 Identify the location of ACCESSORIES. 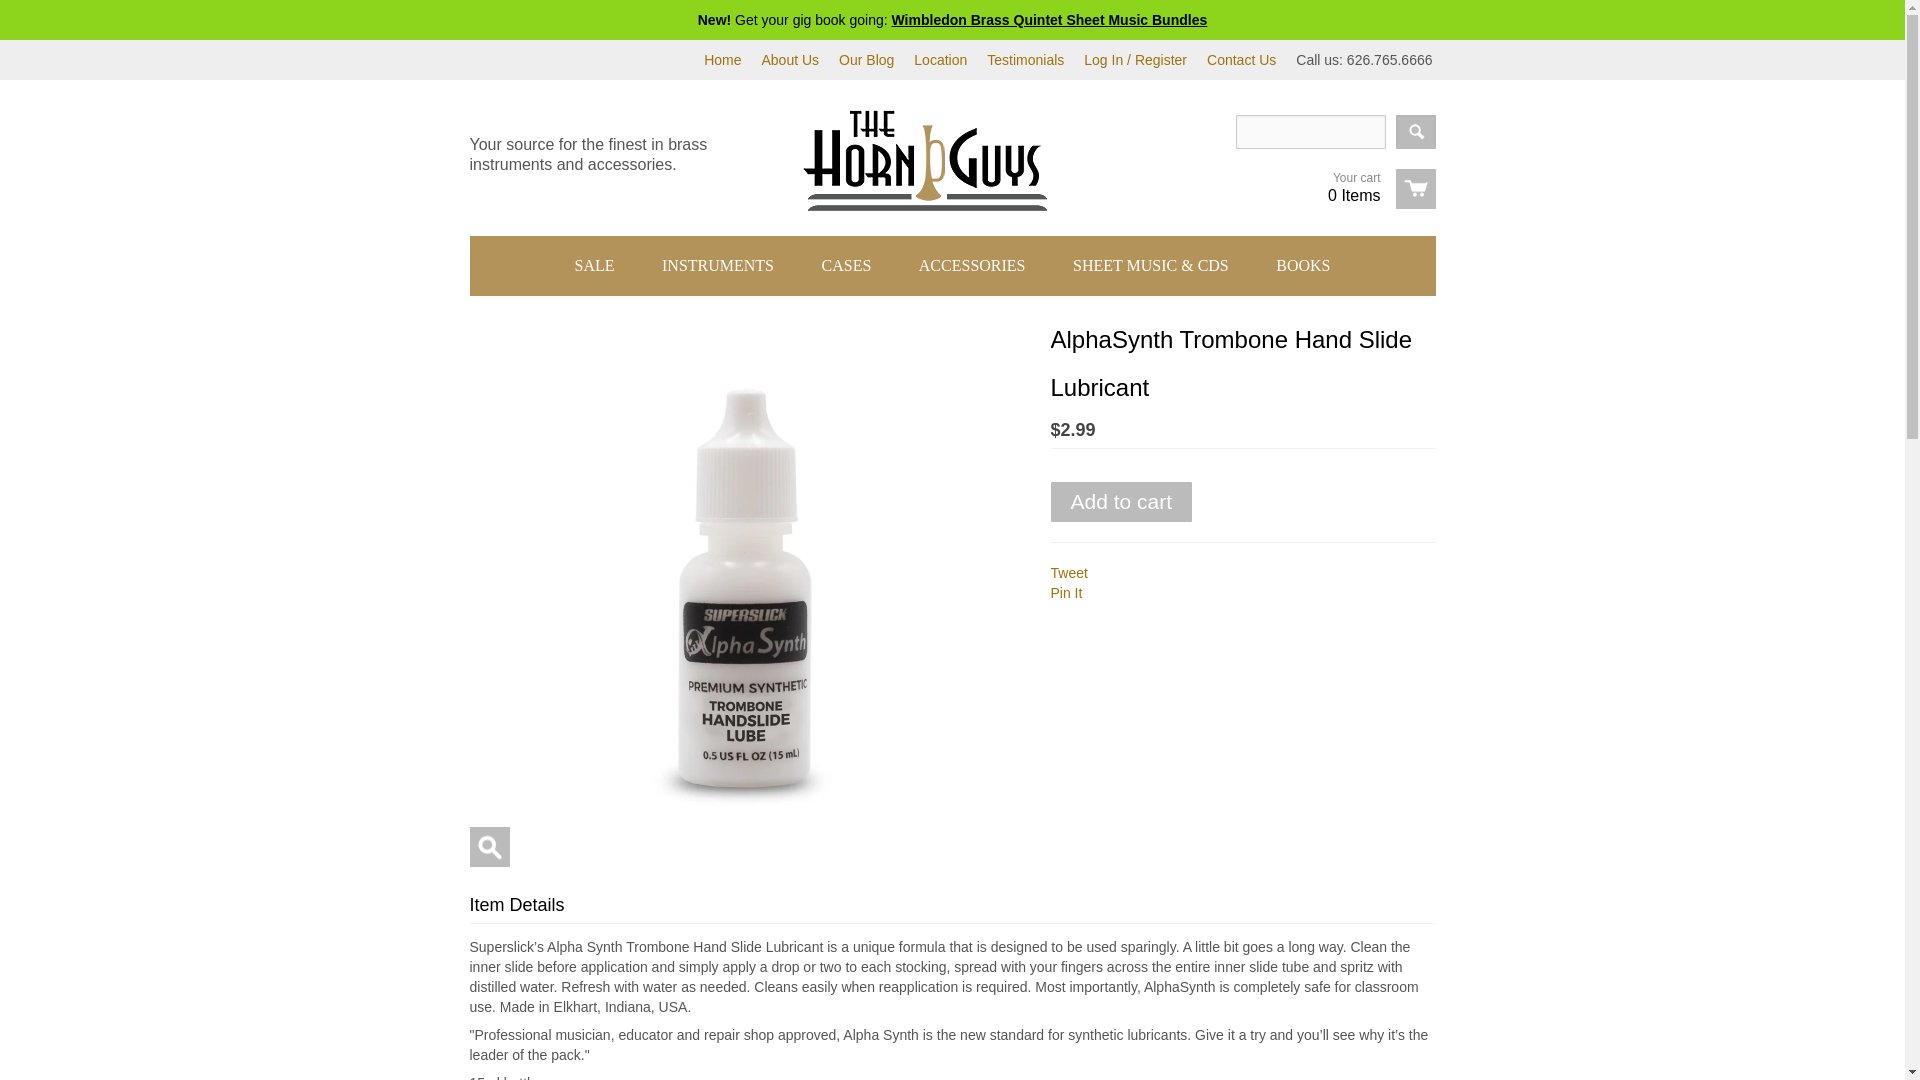
(972, 266).